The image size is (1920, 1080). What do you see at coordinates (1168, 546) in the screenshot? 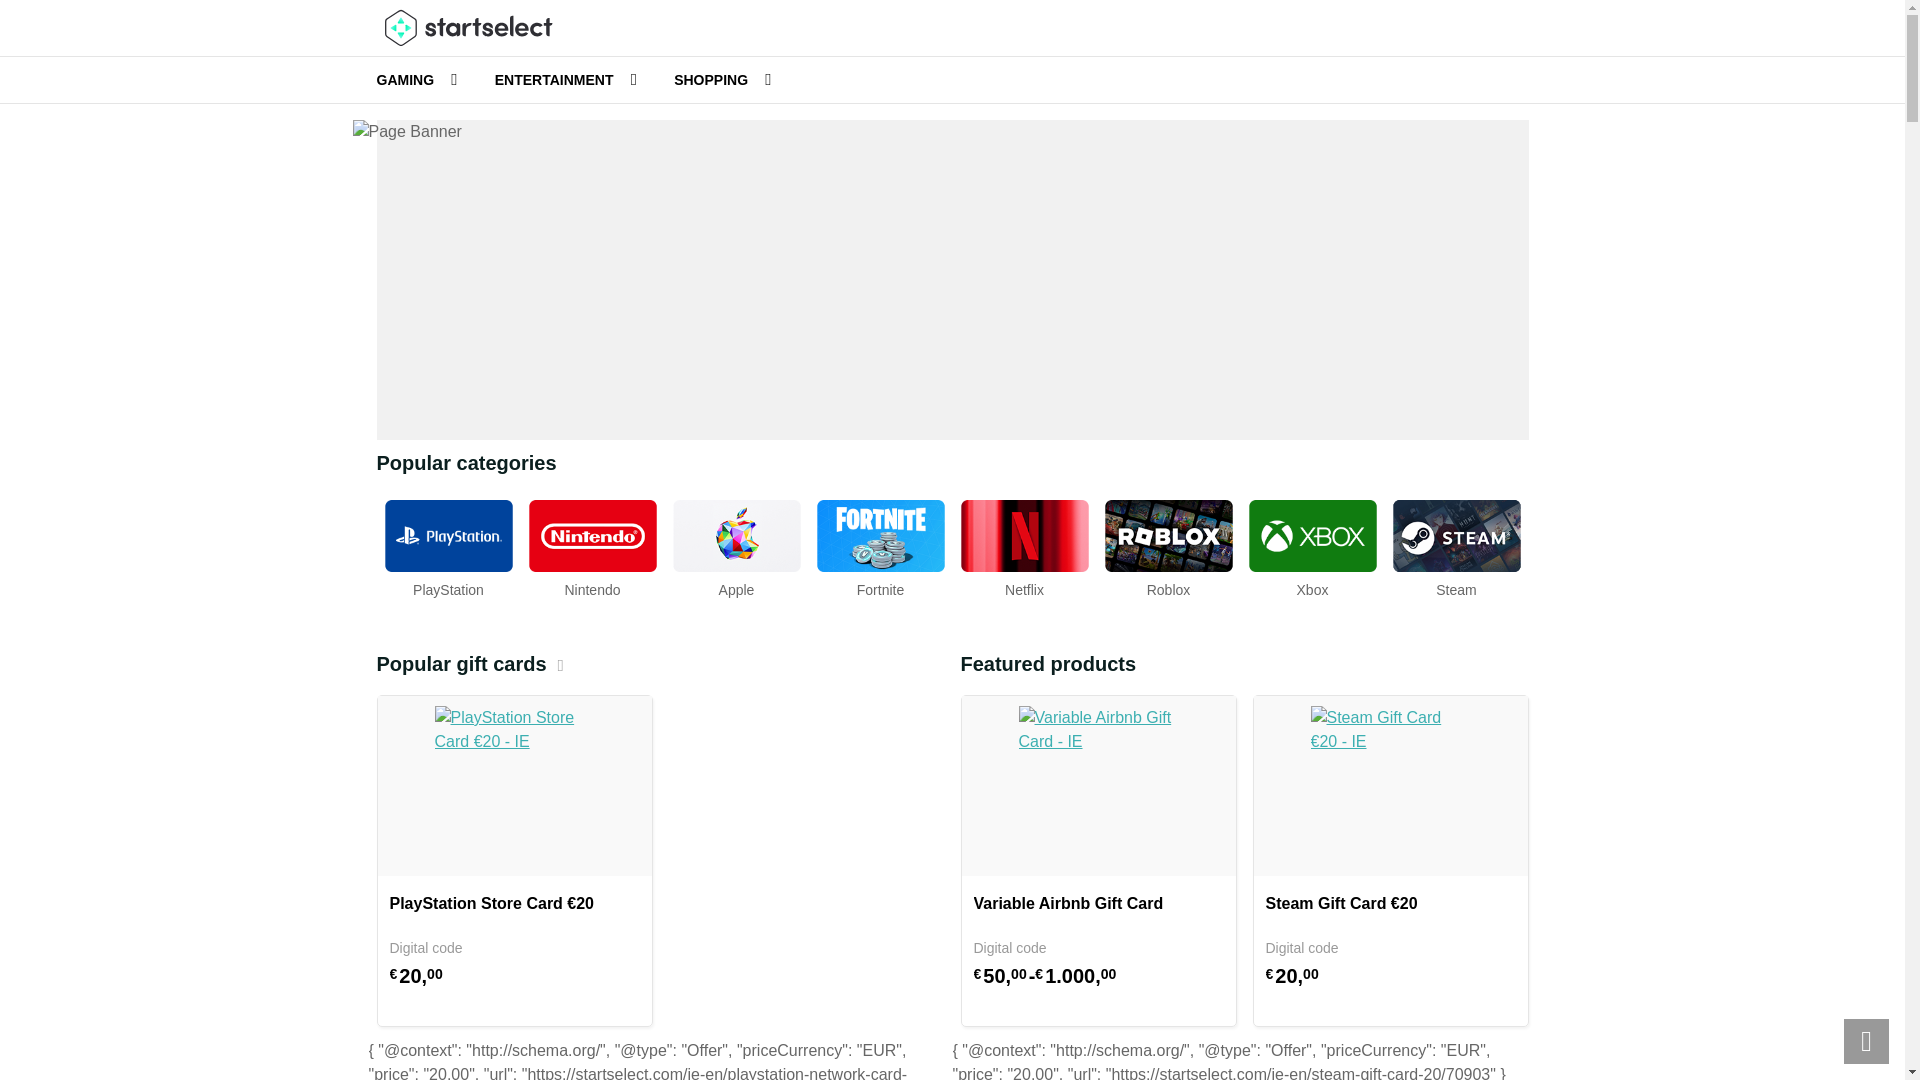
I see `roblox` at bounding box center [1168, 546].